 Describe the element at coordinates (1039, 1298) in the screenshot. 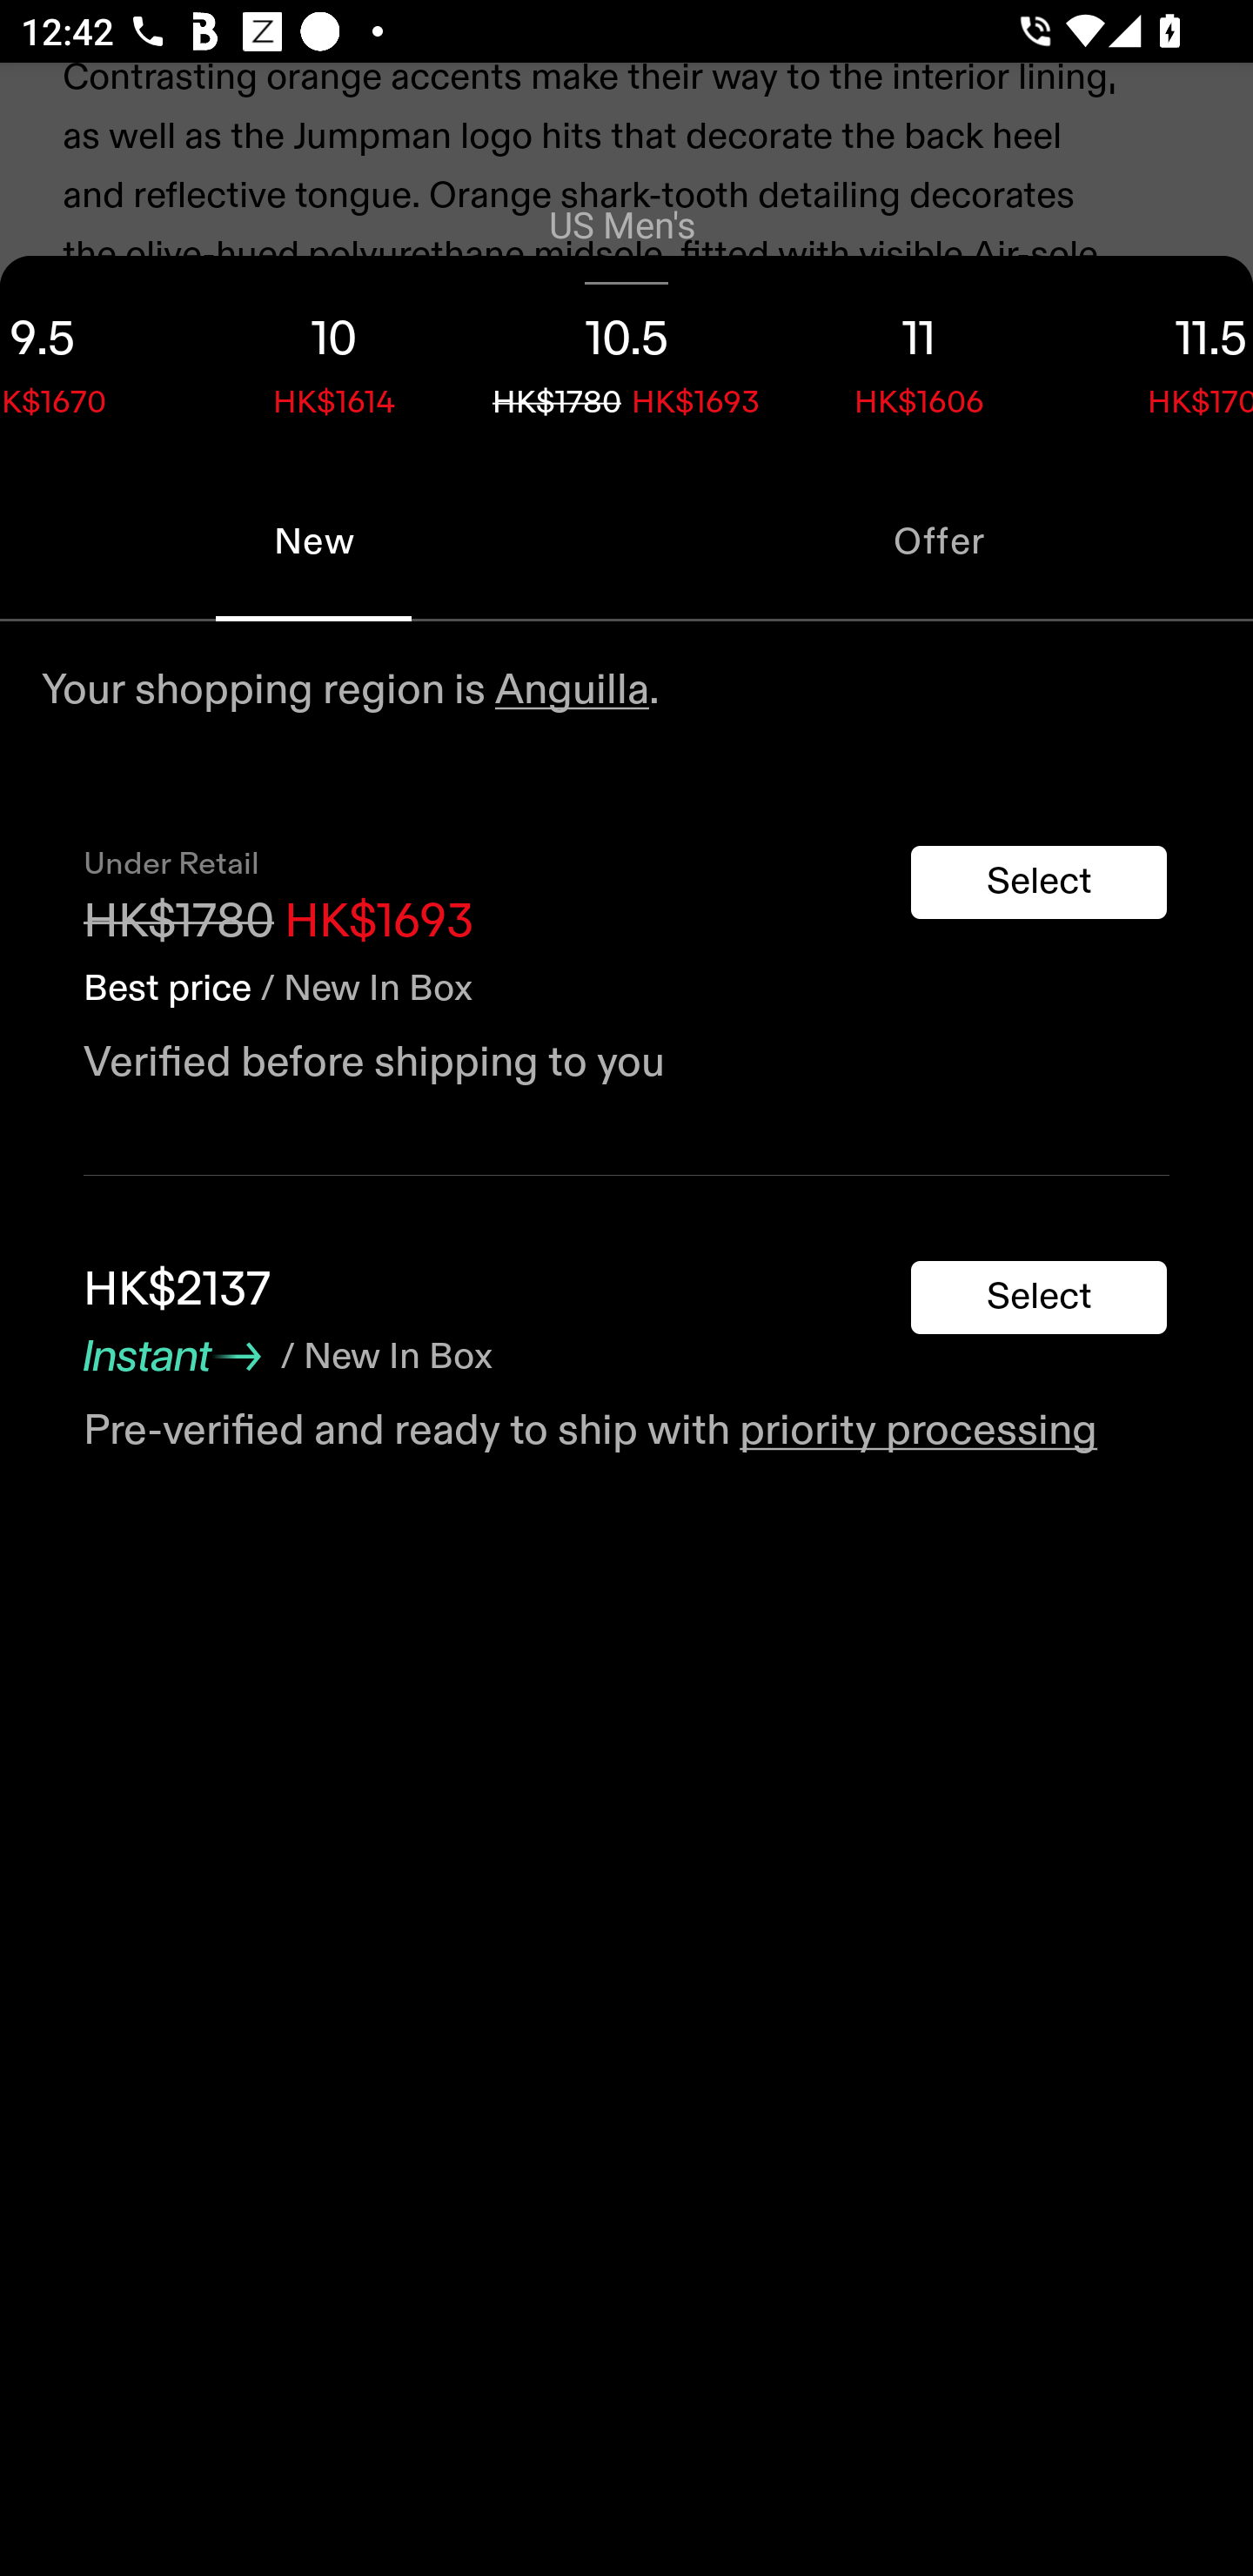

I see `Select` at that location.